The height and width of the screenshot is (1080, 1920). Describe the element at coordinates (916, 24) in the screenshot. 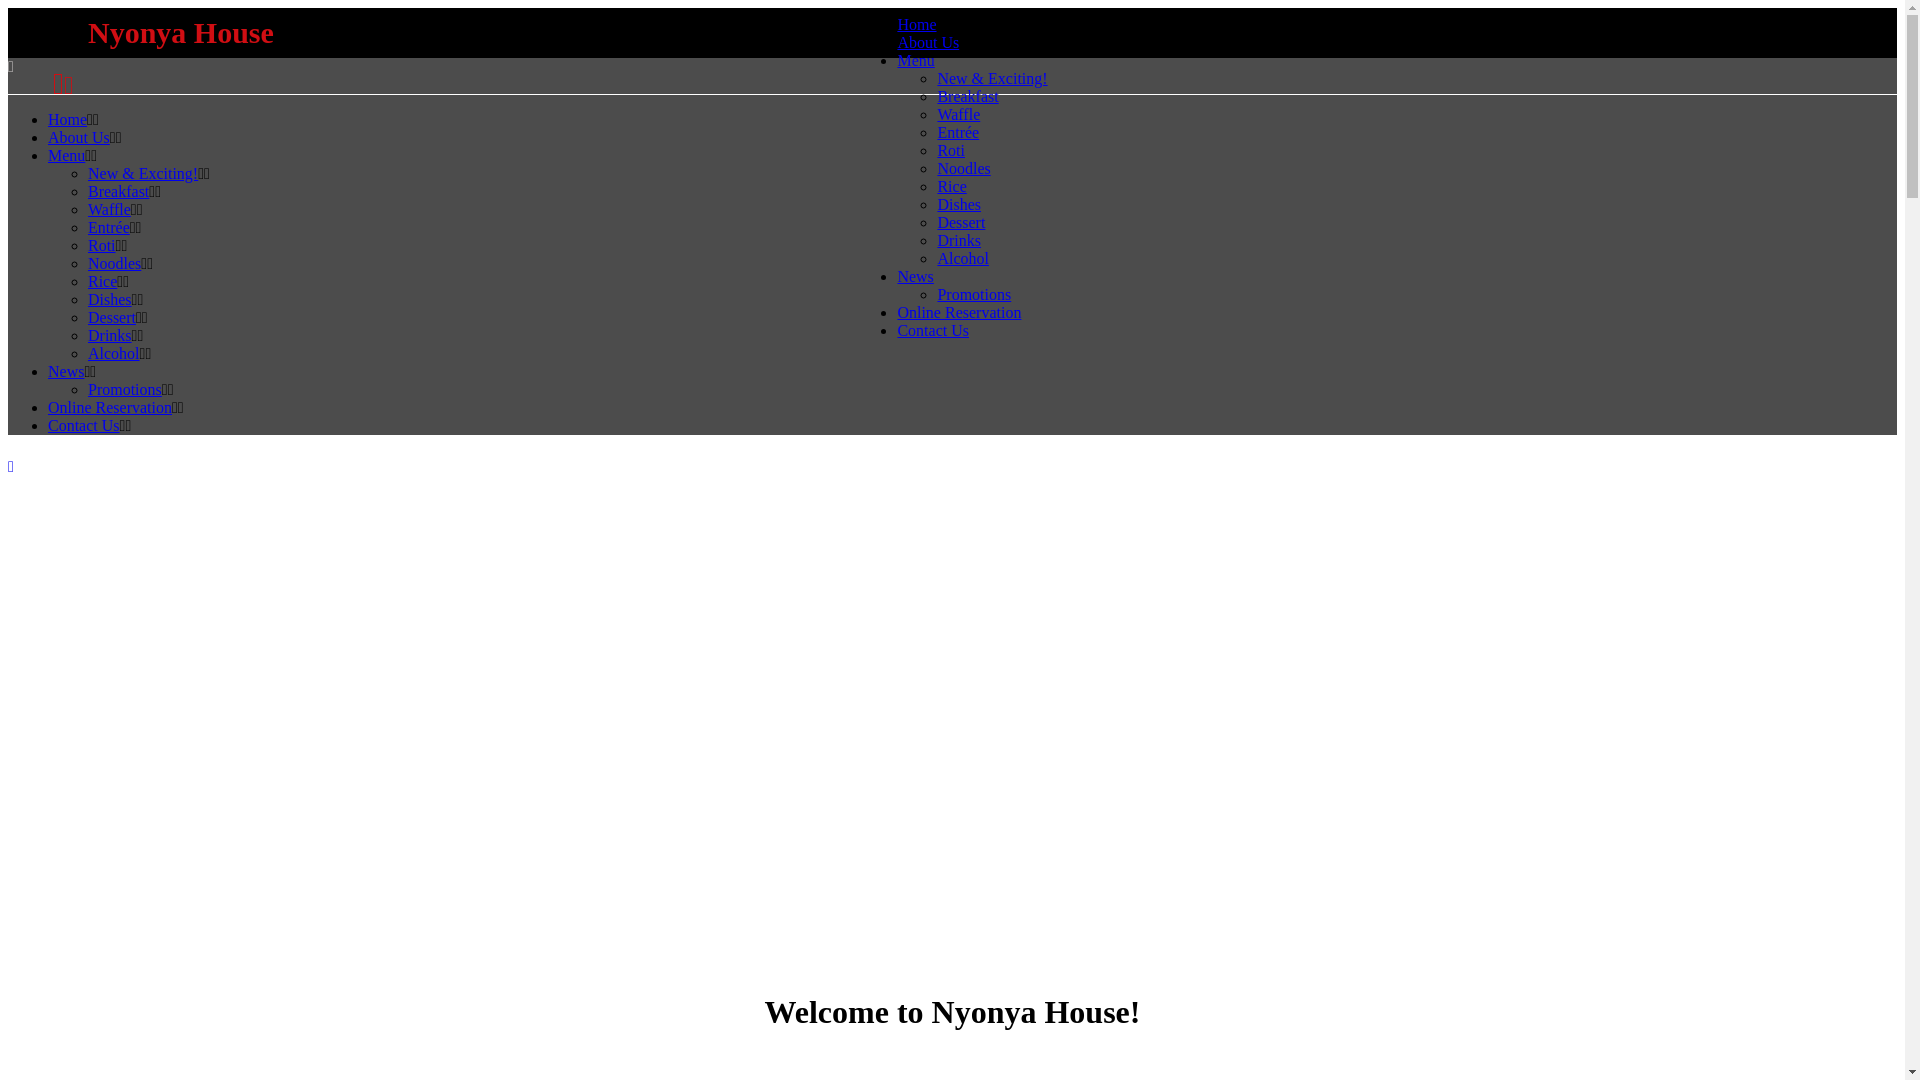

I see `Home` at that location.